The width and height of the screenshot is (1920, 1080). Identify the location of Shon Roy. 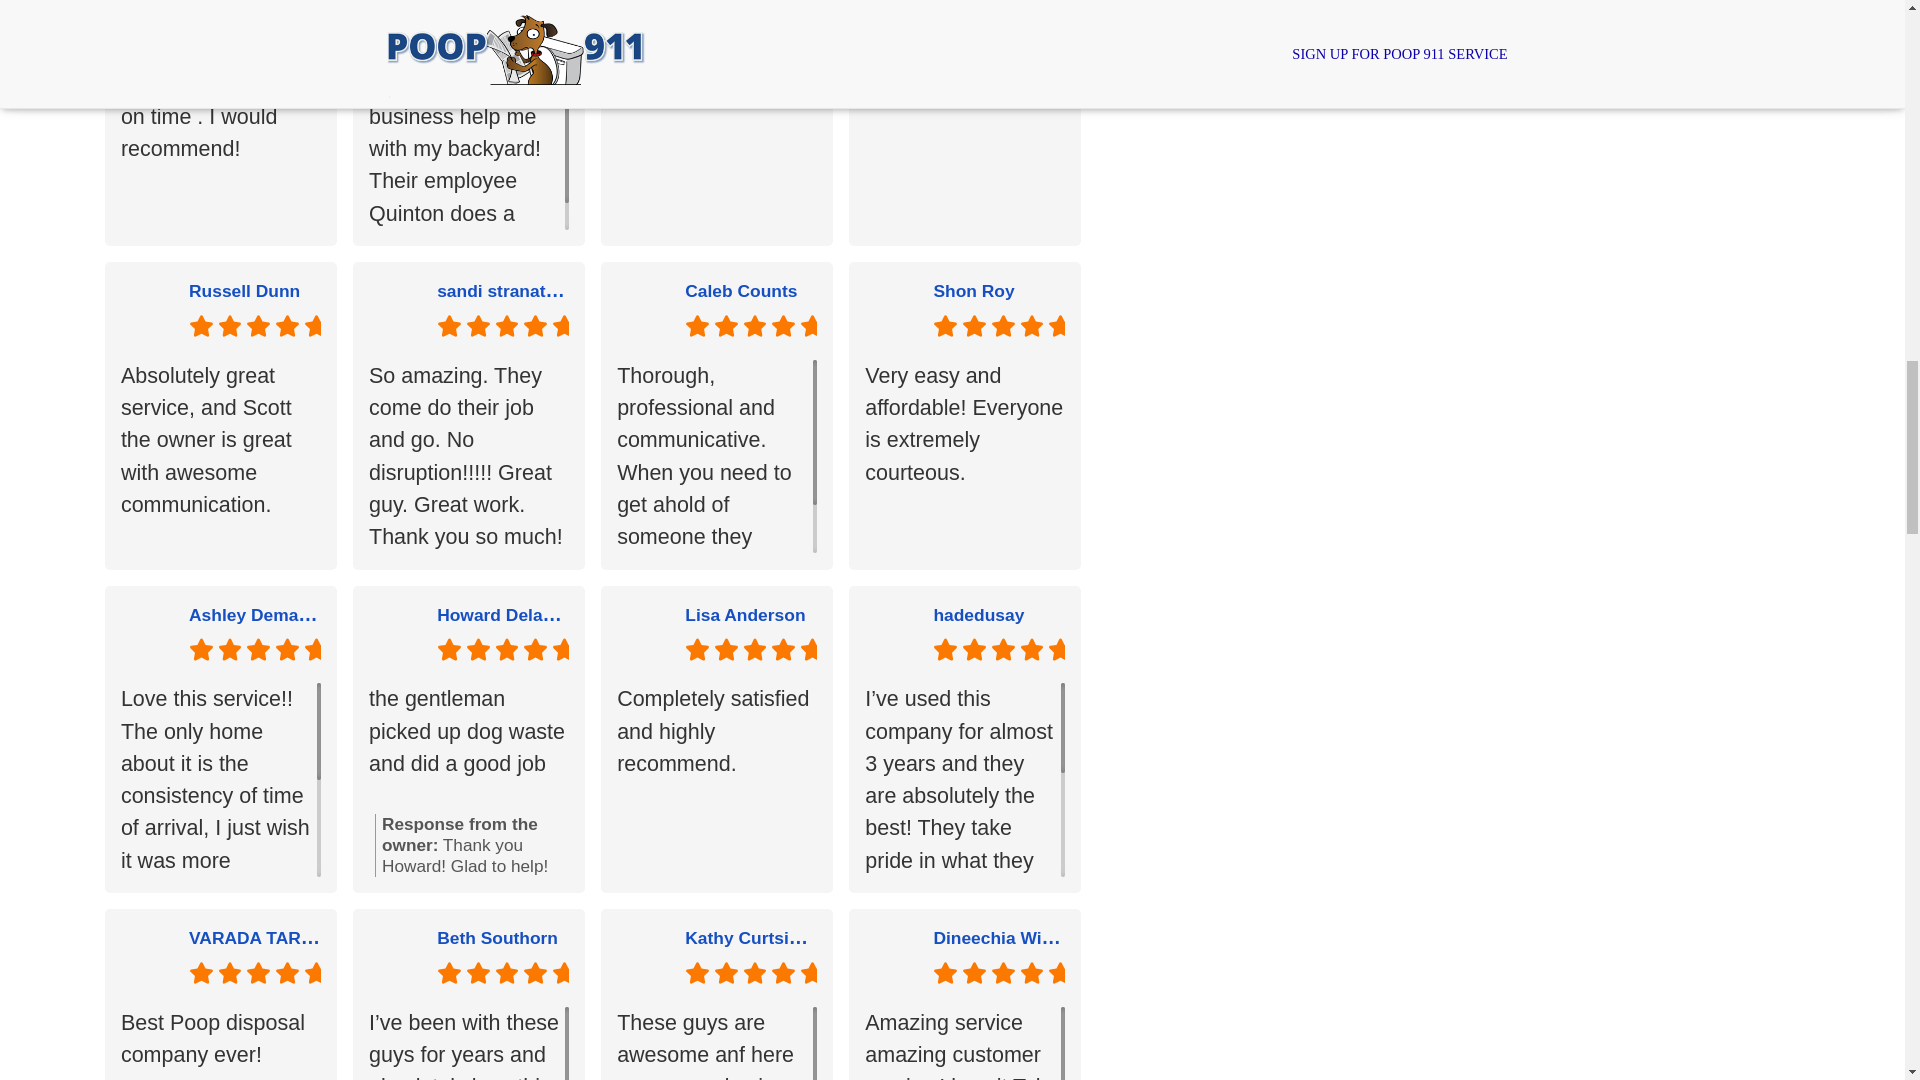
(999, 290).